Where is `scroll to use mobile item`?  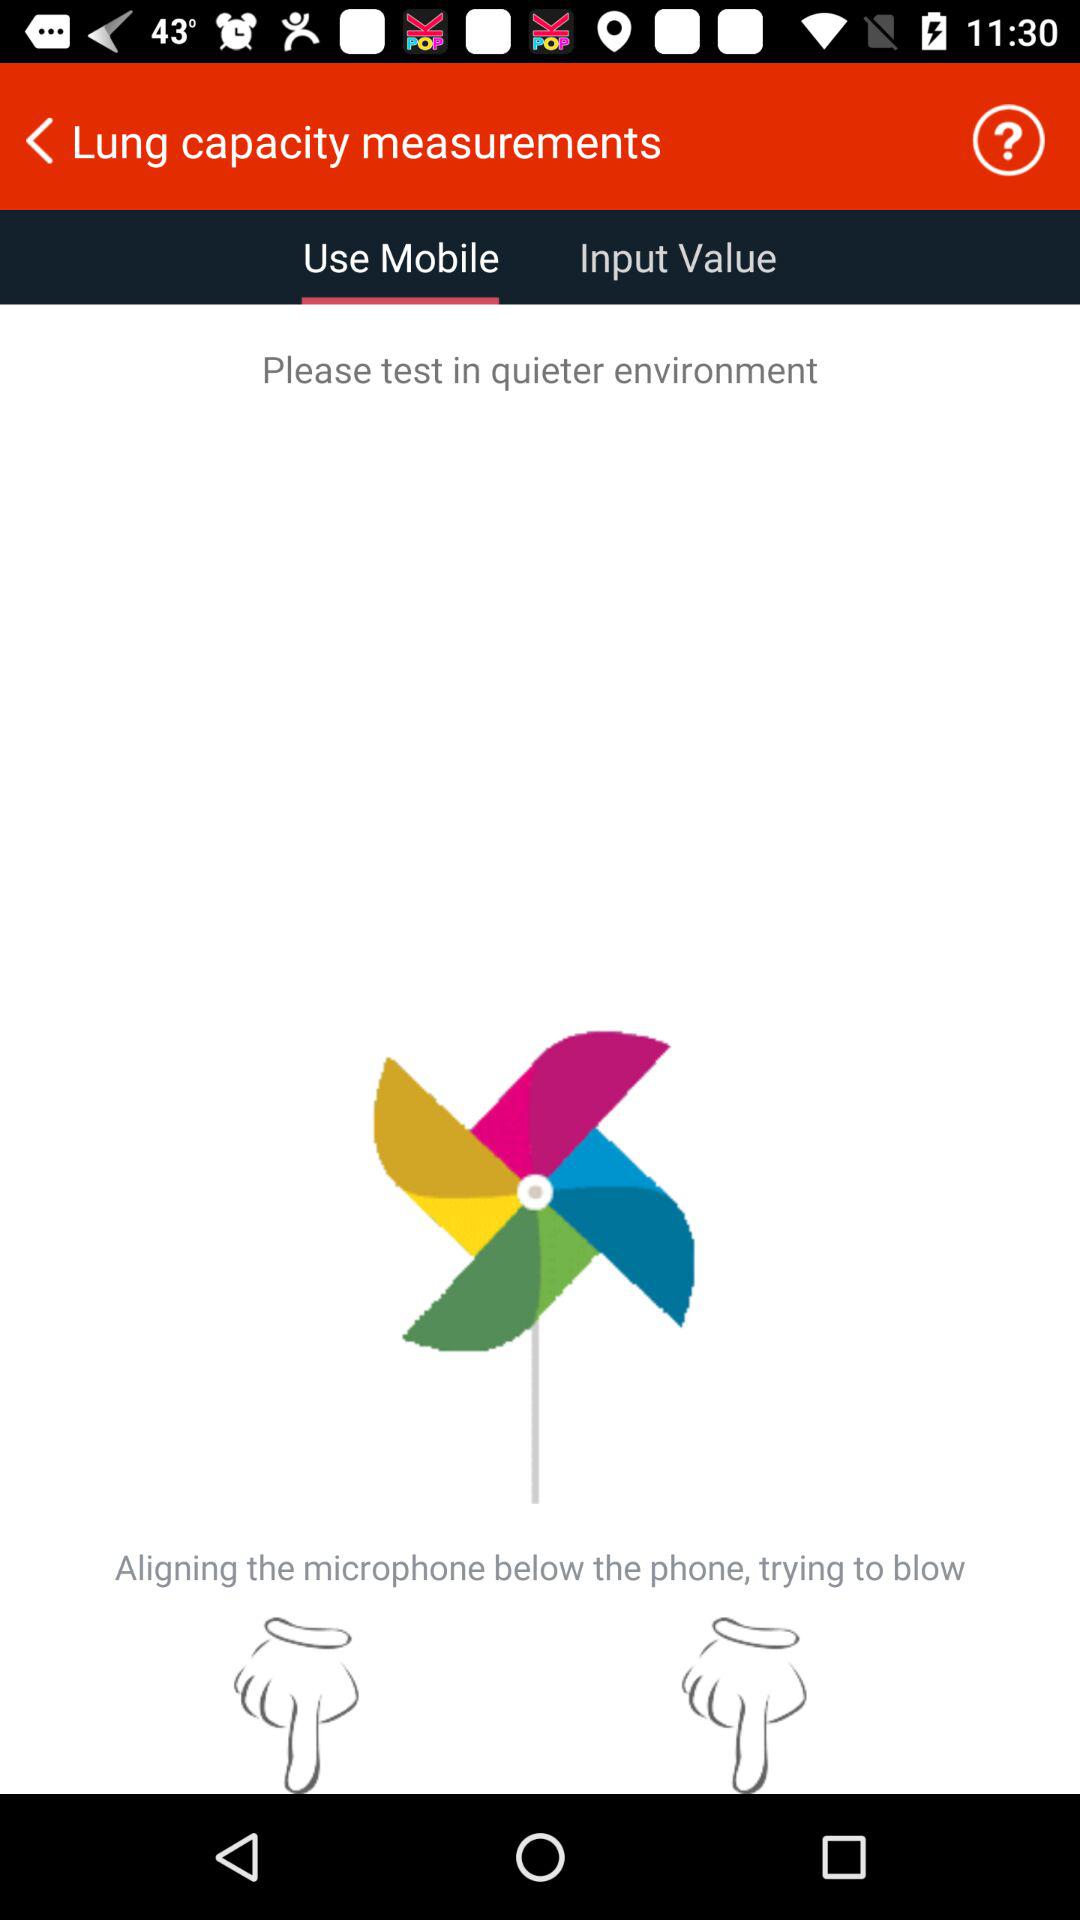 scroll to use mobile item is located at coordinates (401, 257).